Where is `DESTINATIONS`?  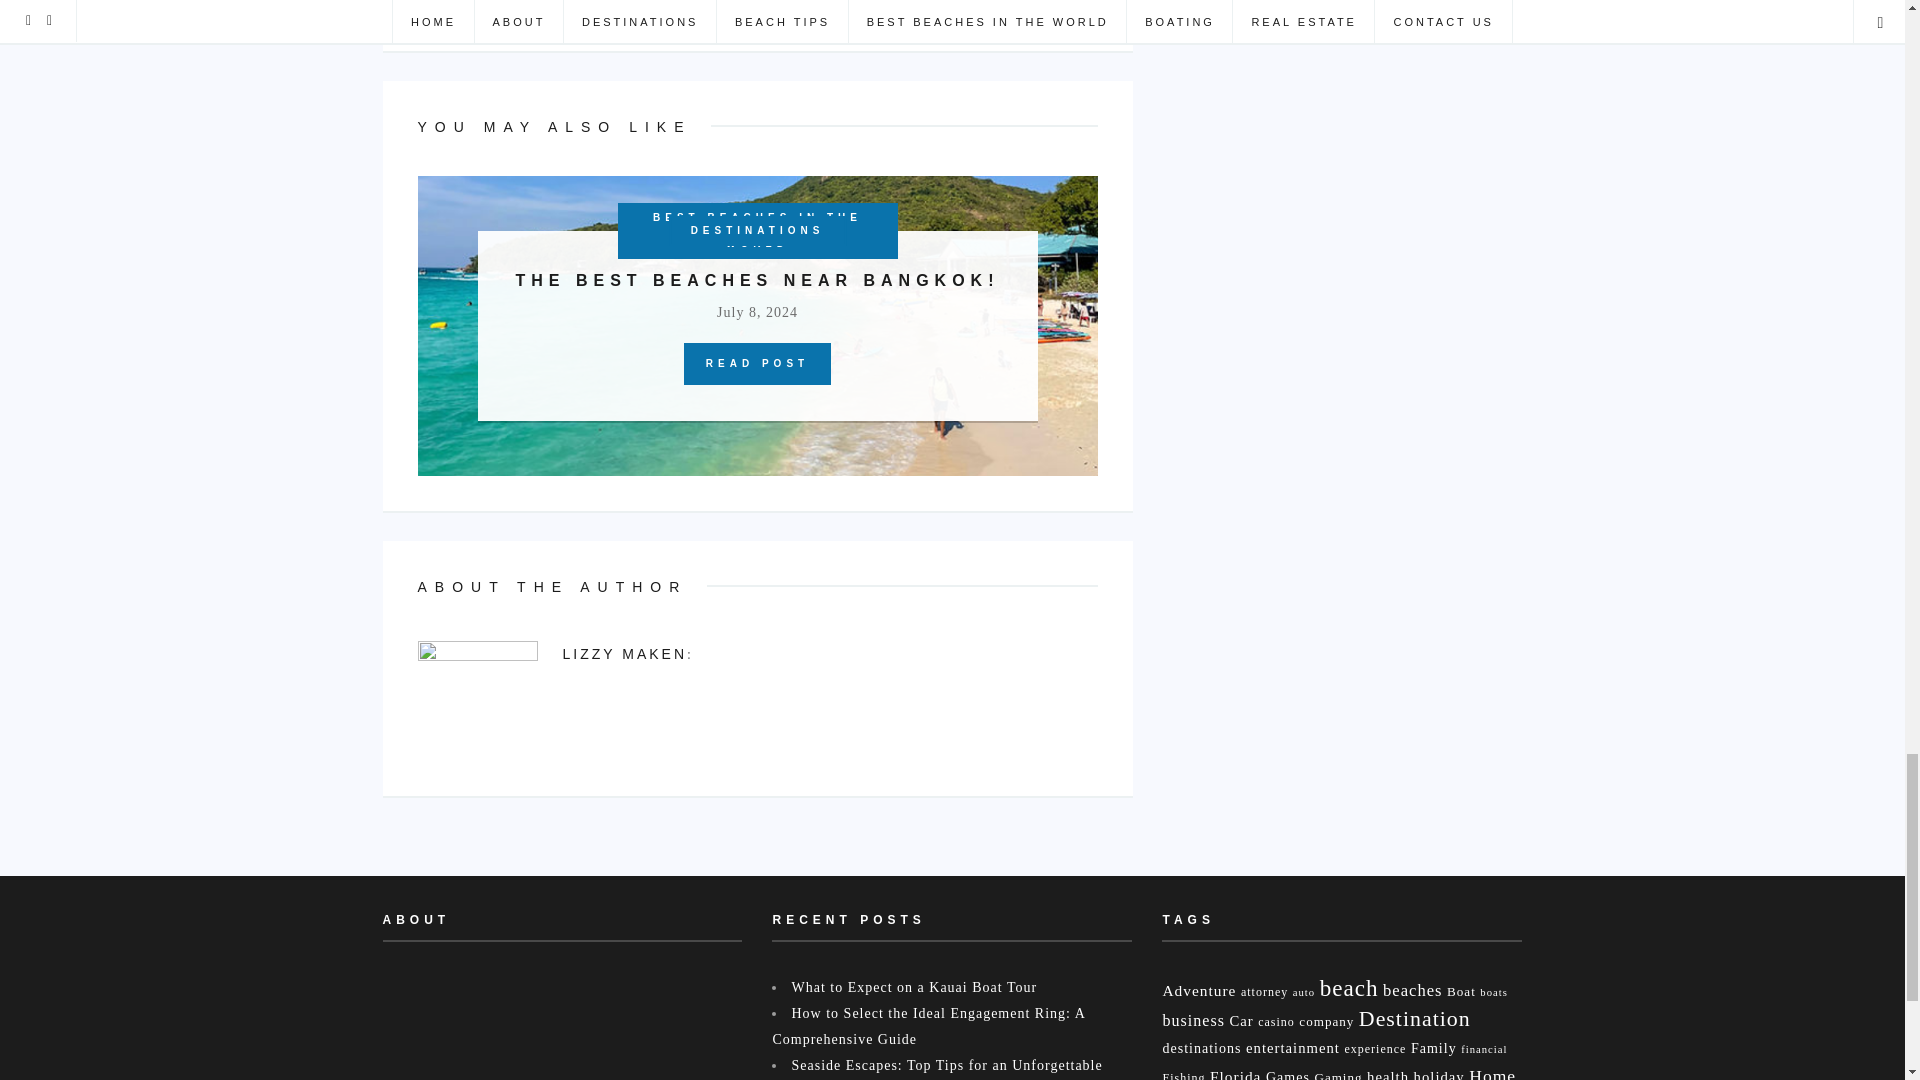 DESTINATIONS is located at coordinates (757, 231).